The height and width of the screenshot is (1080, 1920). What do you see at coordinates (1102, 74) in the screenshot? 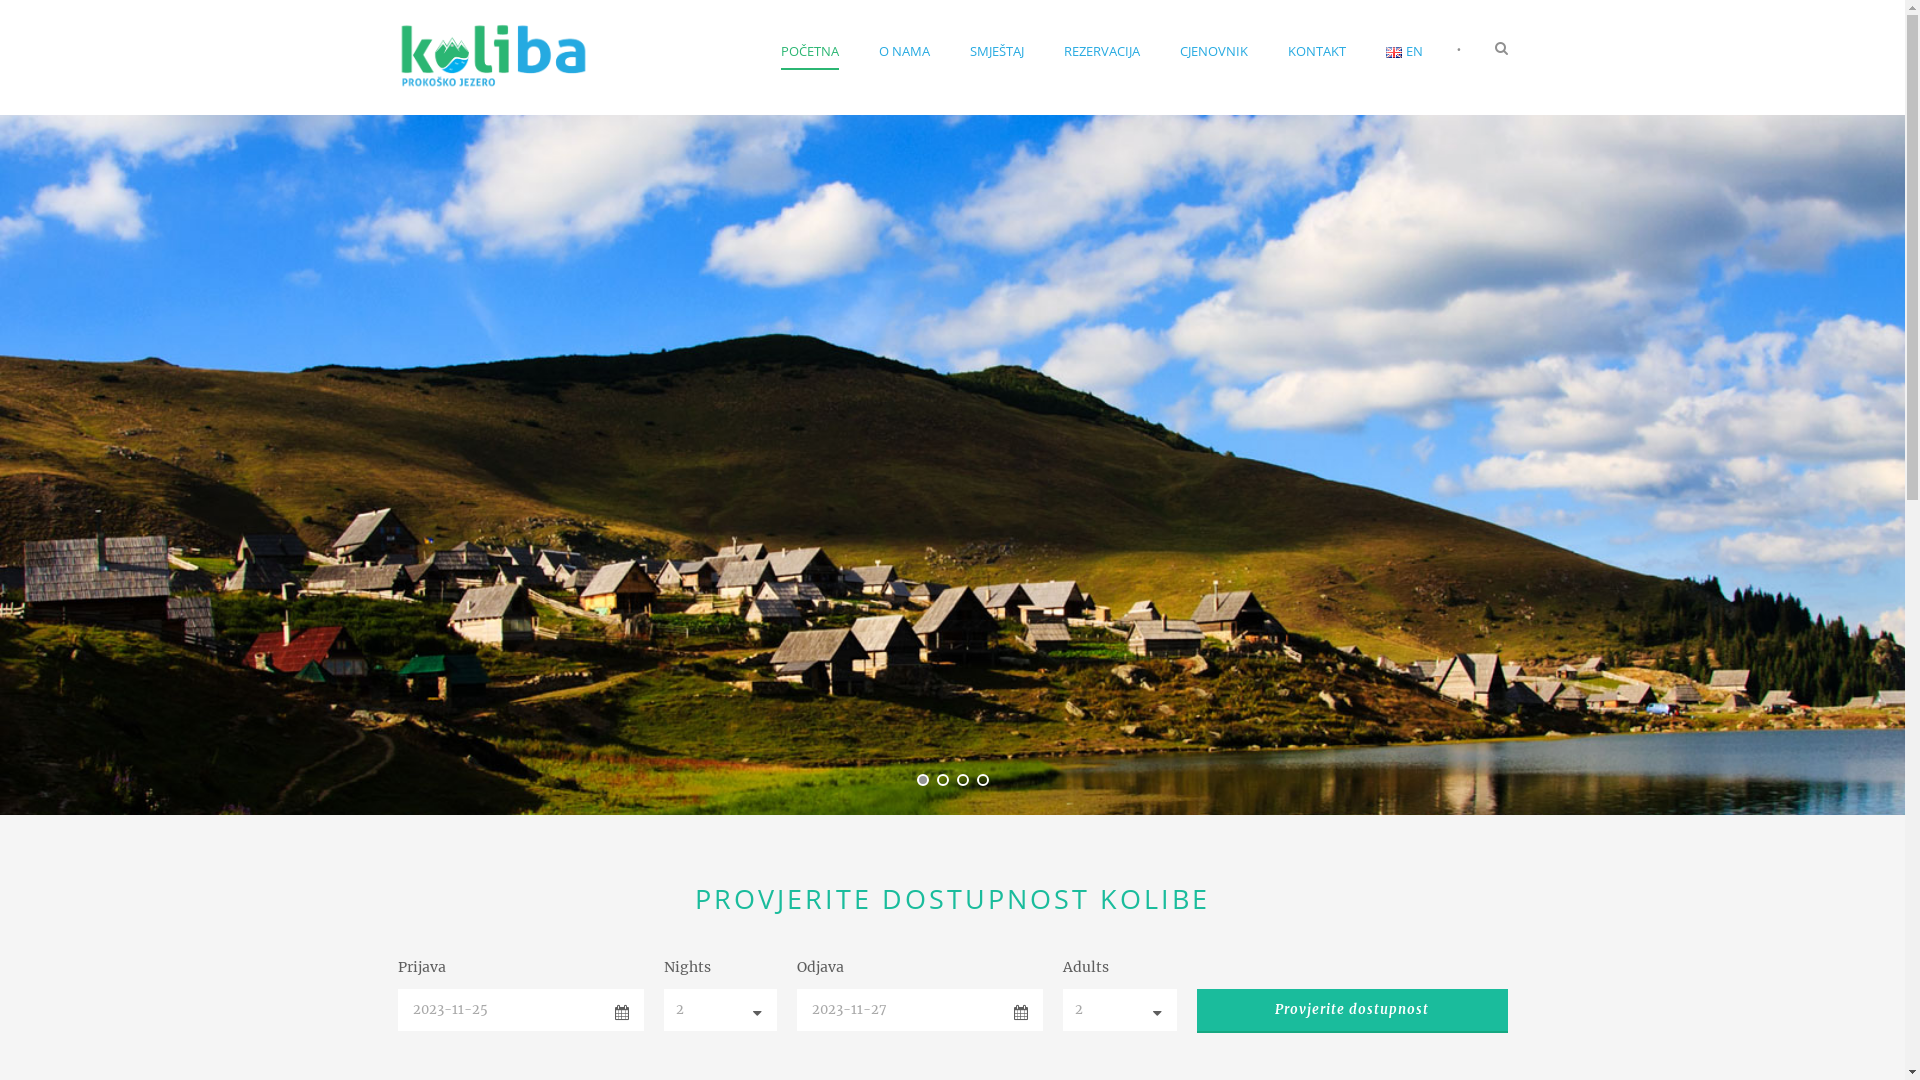
I see `REZERVACIJA` at bounding box center [1102, 74].